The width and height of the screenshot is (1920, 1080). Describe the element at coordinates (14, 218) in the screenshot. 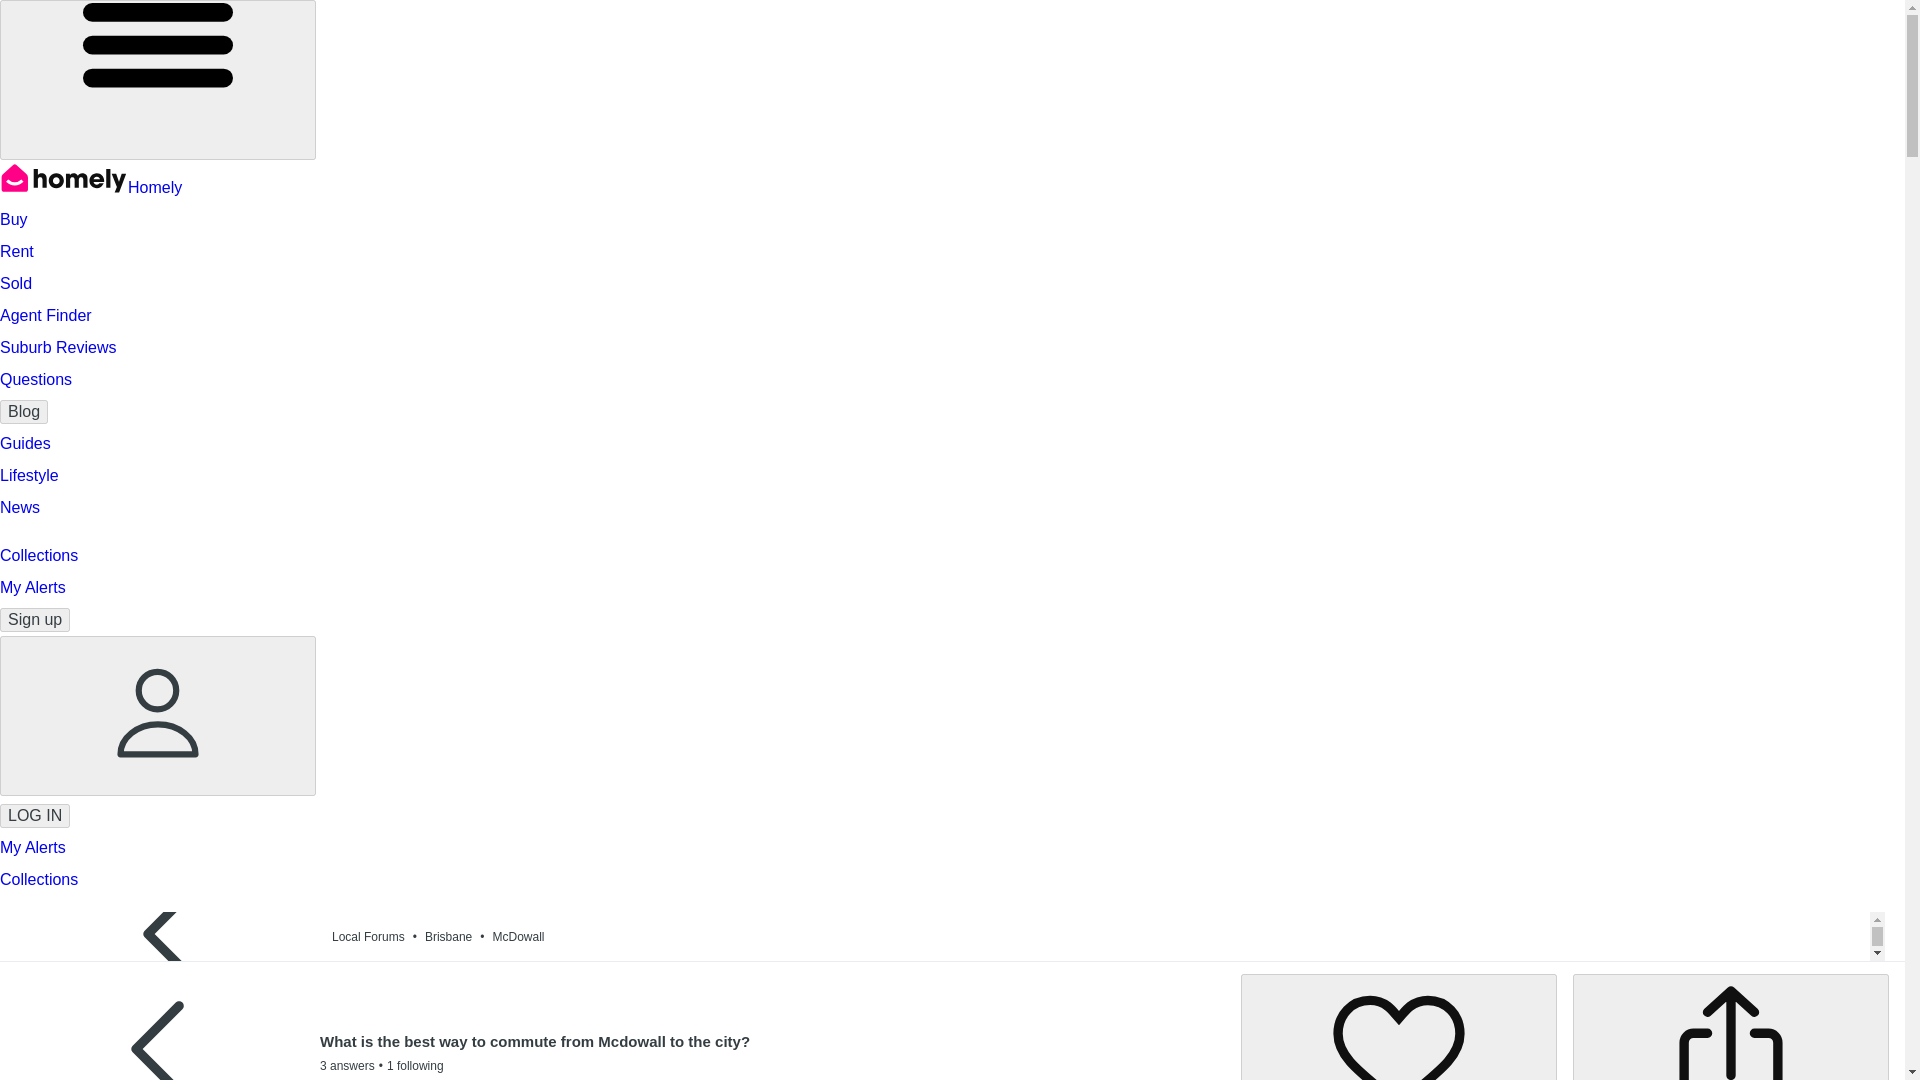

I see `Buy` at that location.